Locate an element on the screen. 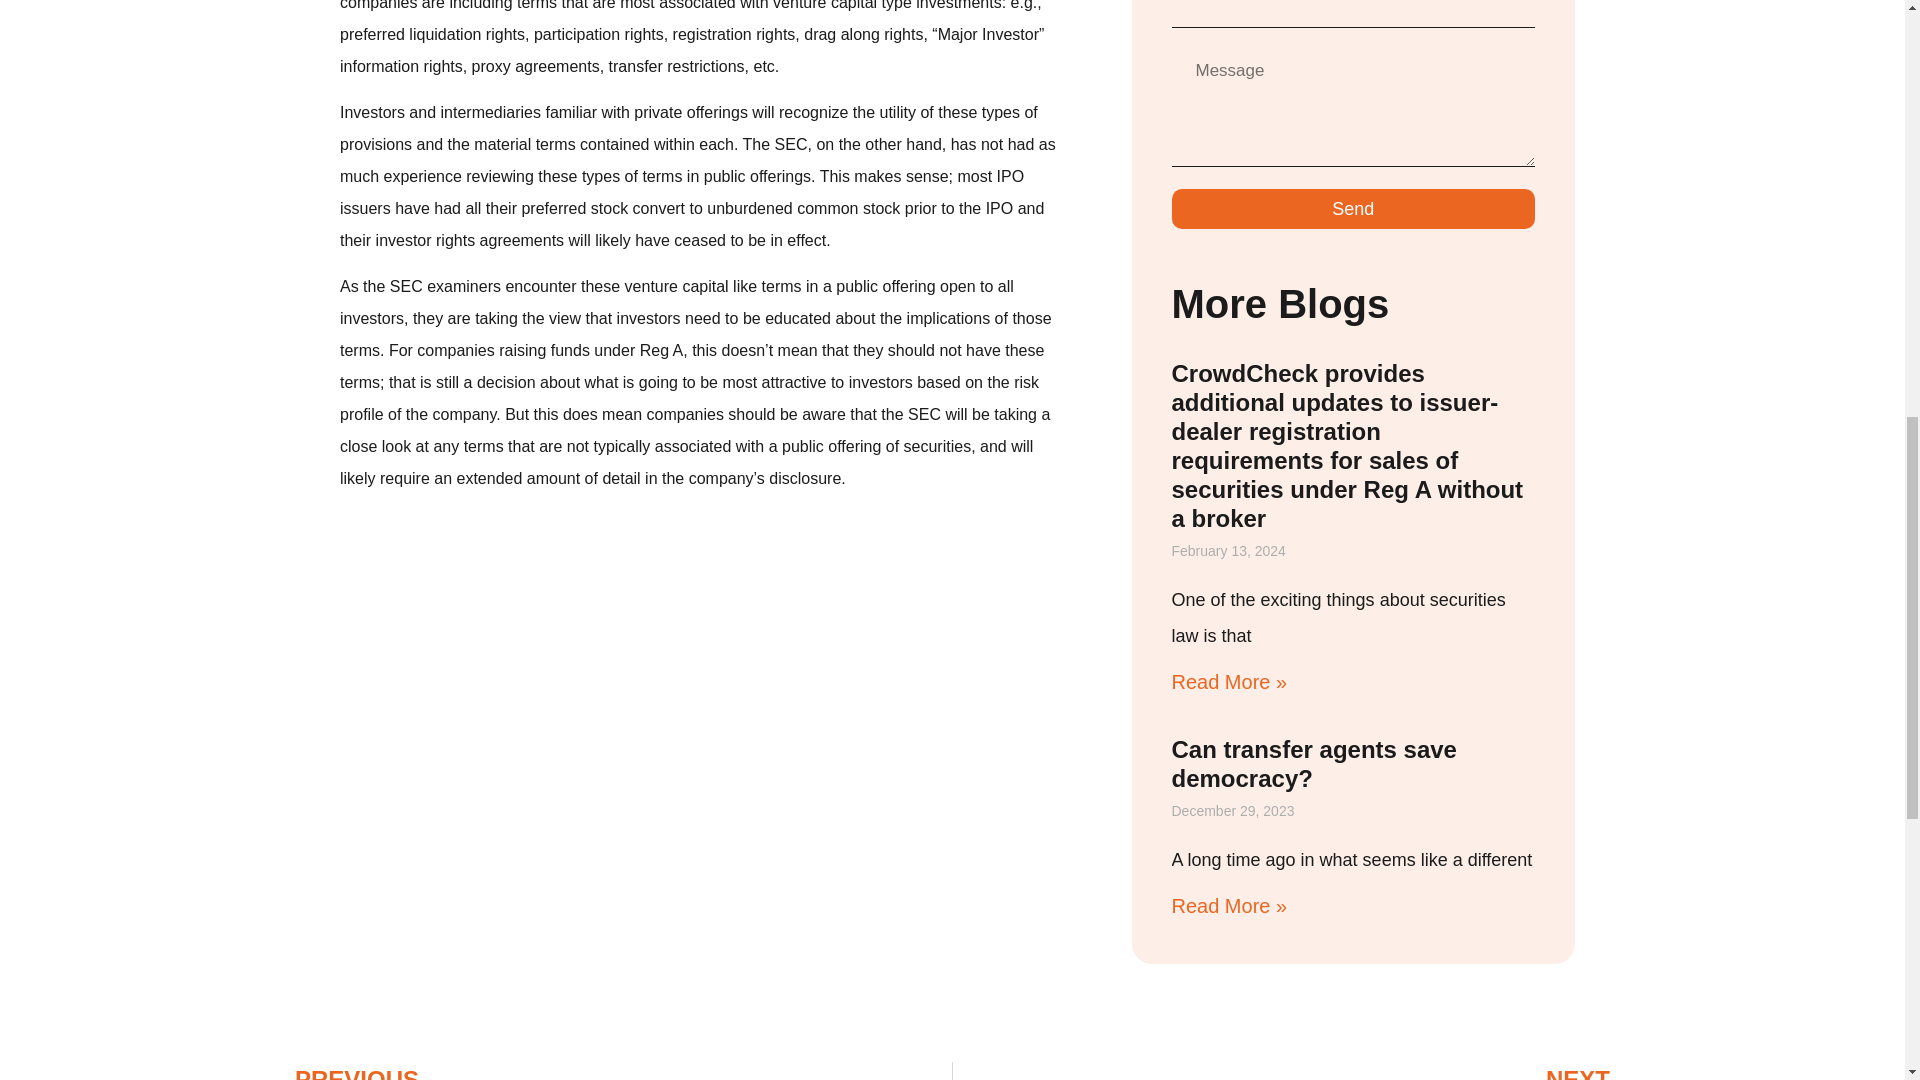 This screenshot has width=1920, height=1080. Can transfer agents save democracy? is located at coordinates (1354, 208).